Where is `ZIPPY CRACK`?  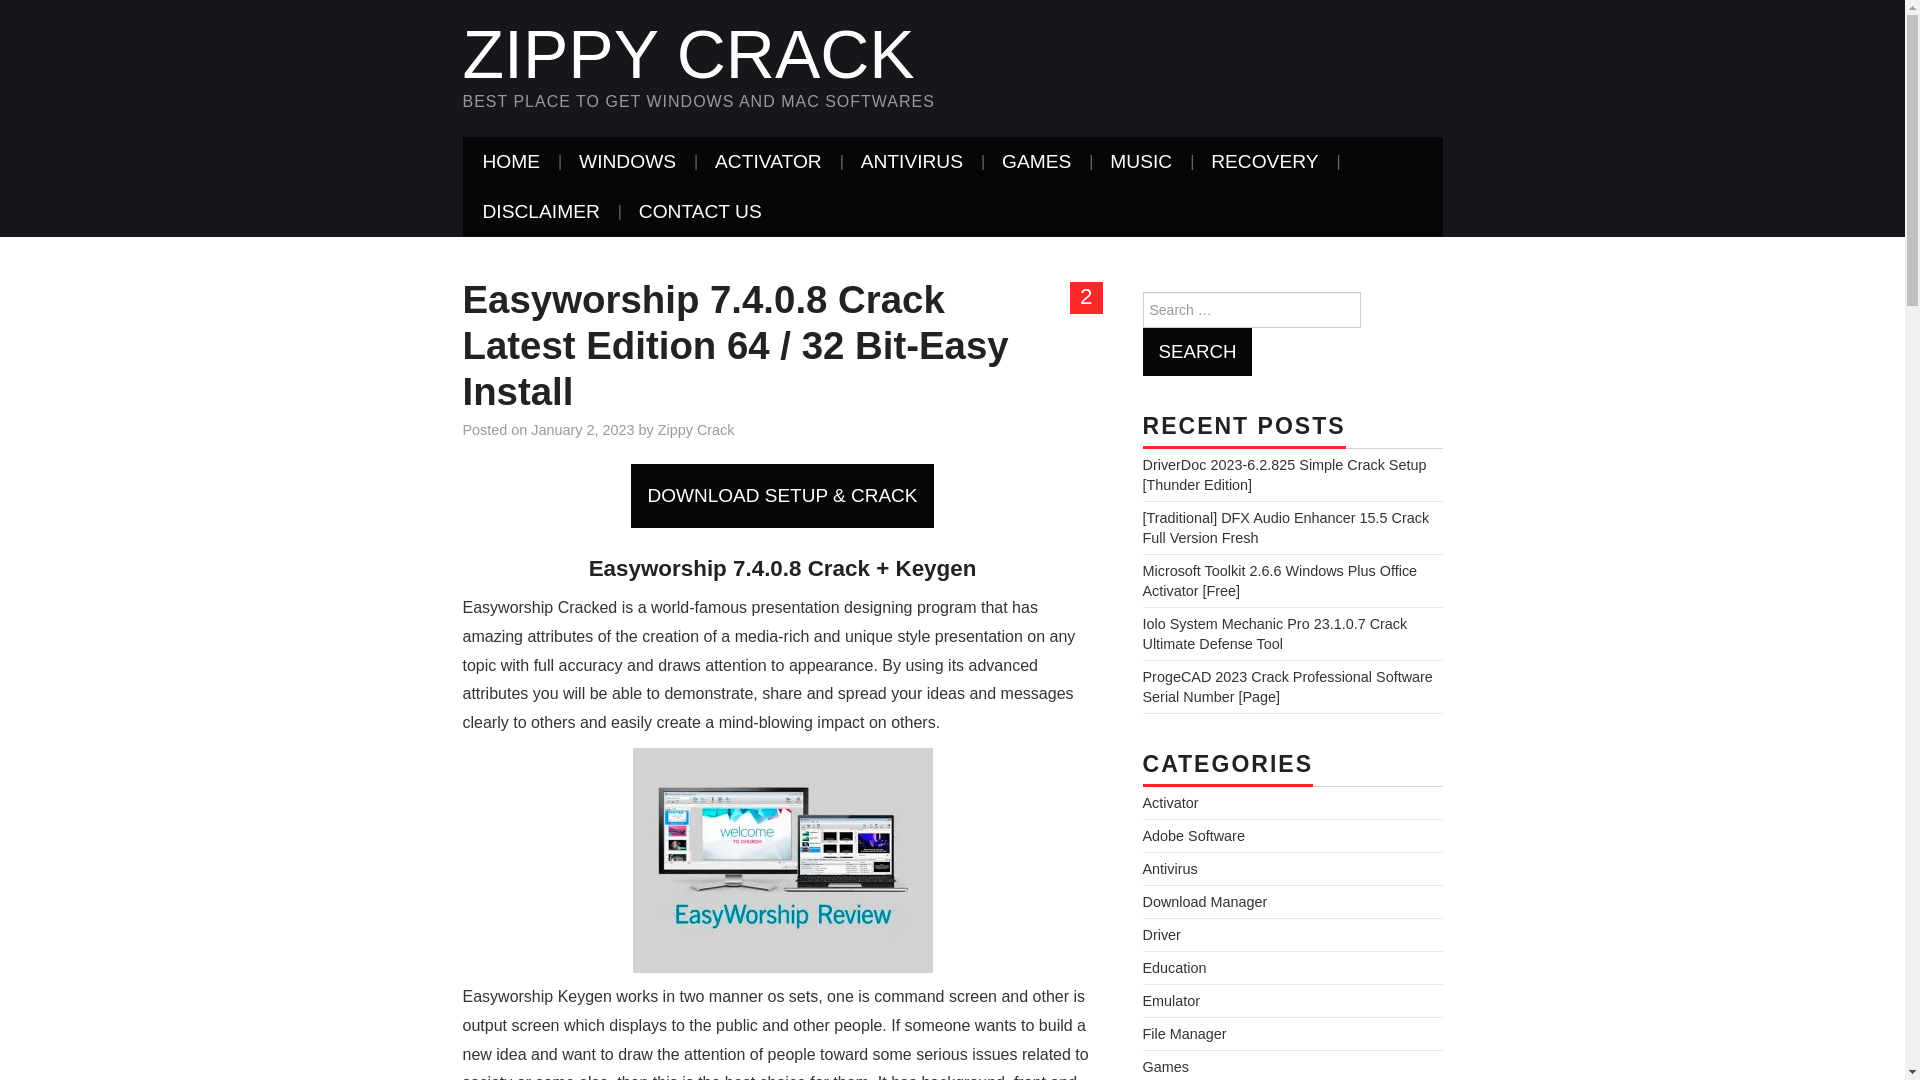 ZIPPY CRACK is located at coordinates (688, 54).